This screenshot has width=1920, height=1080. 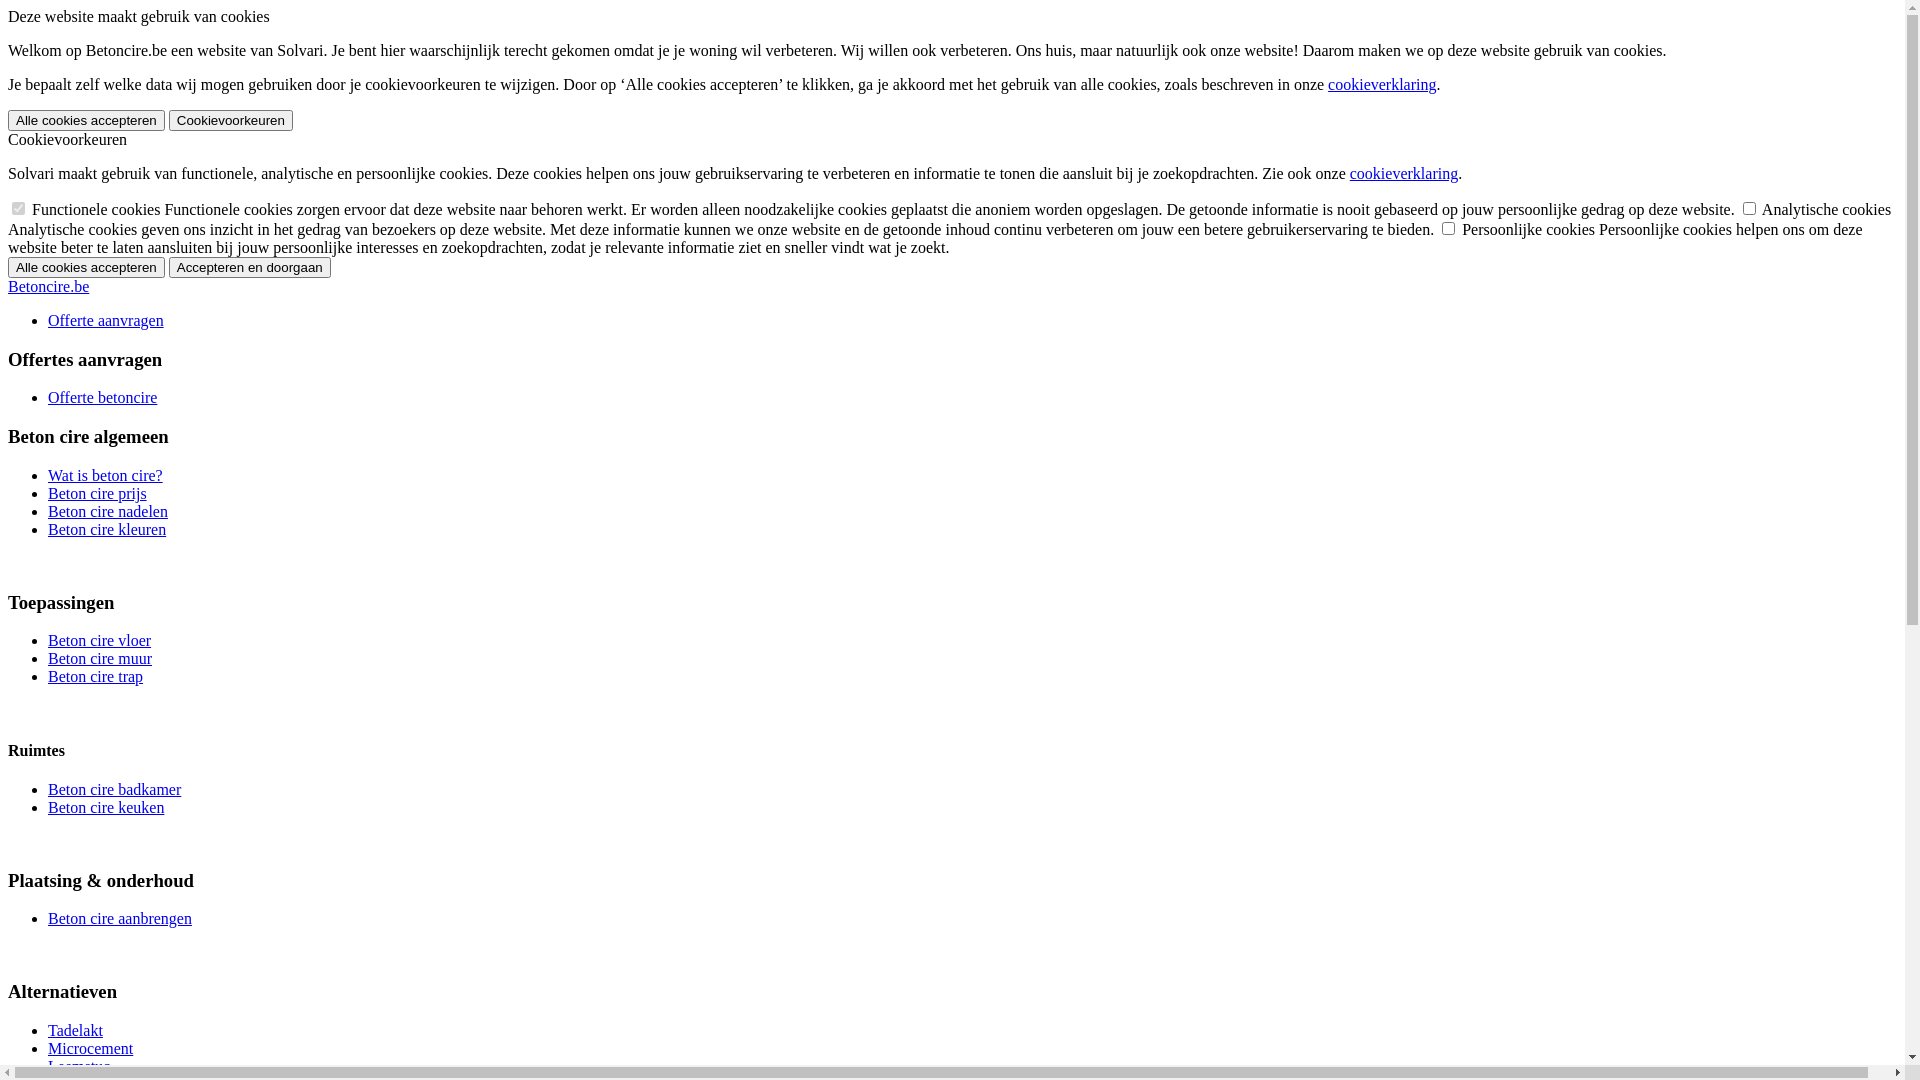 What do you see at coordinates (48, 286) in the screenshot?
I see `Betoncire.be` at bounding box center [48, 286].